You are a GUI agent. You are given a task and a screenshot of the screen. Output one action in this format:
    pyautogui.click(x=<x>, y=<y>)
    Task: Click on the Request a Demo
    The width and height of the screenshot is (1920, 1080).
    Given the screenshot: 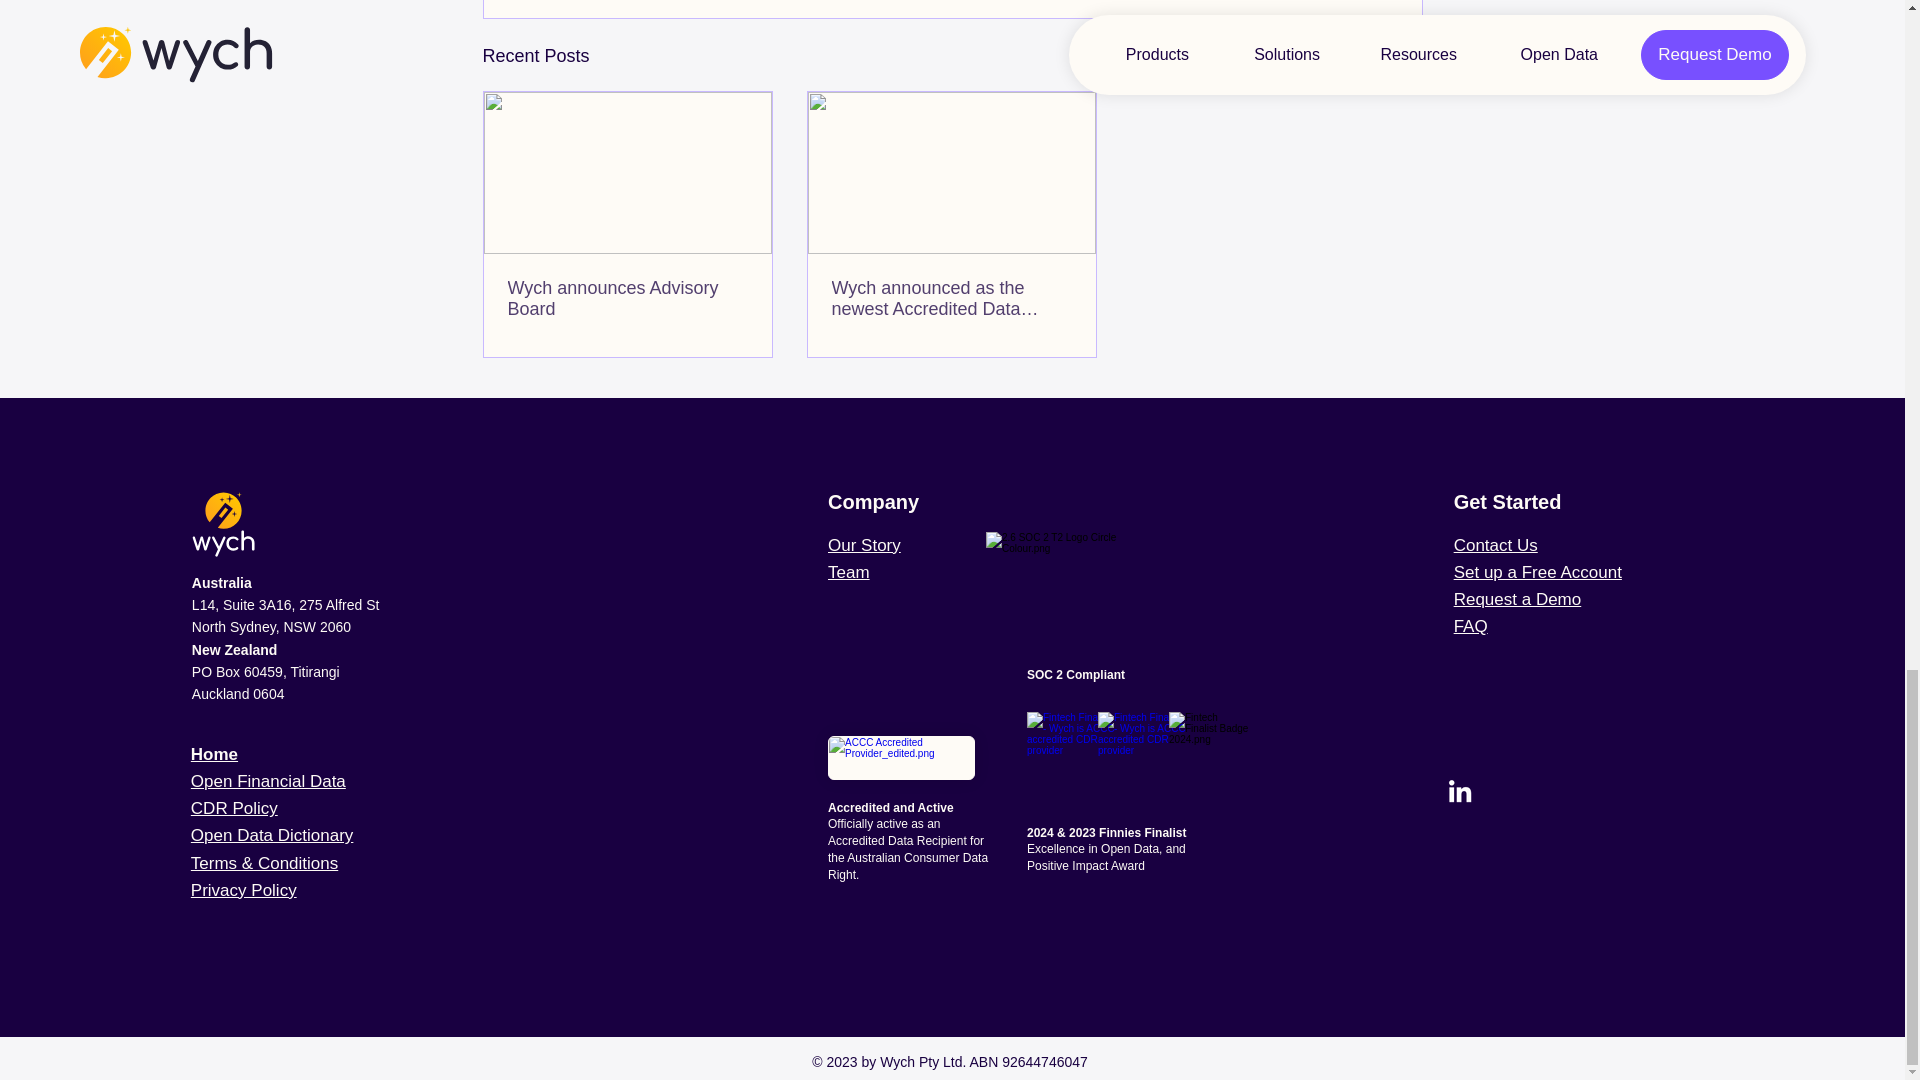 What is the action you would take?
    pyautogui.click(x=1518, y=599)
    